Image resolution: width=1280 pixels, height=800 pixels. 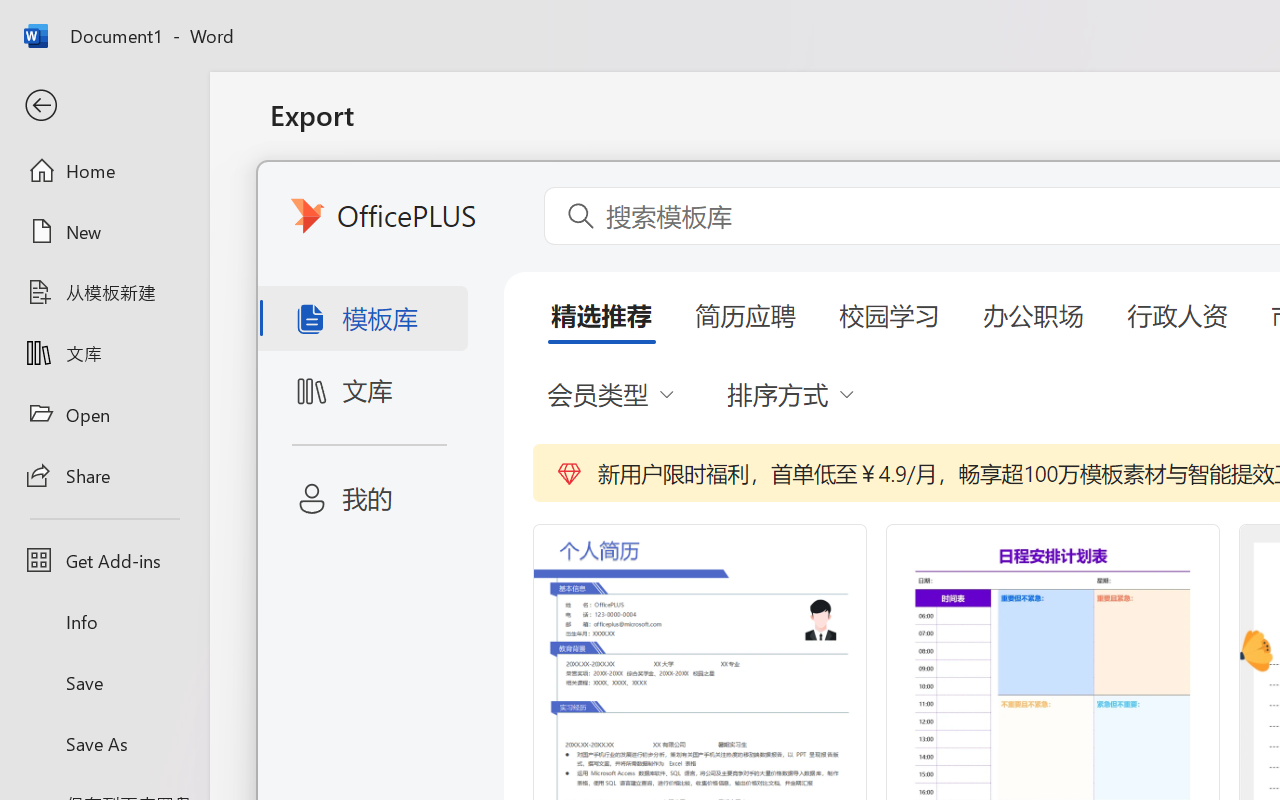 I want to click on Reload, so click(x=94, y=70).